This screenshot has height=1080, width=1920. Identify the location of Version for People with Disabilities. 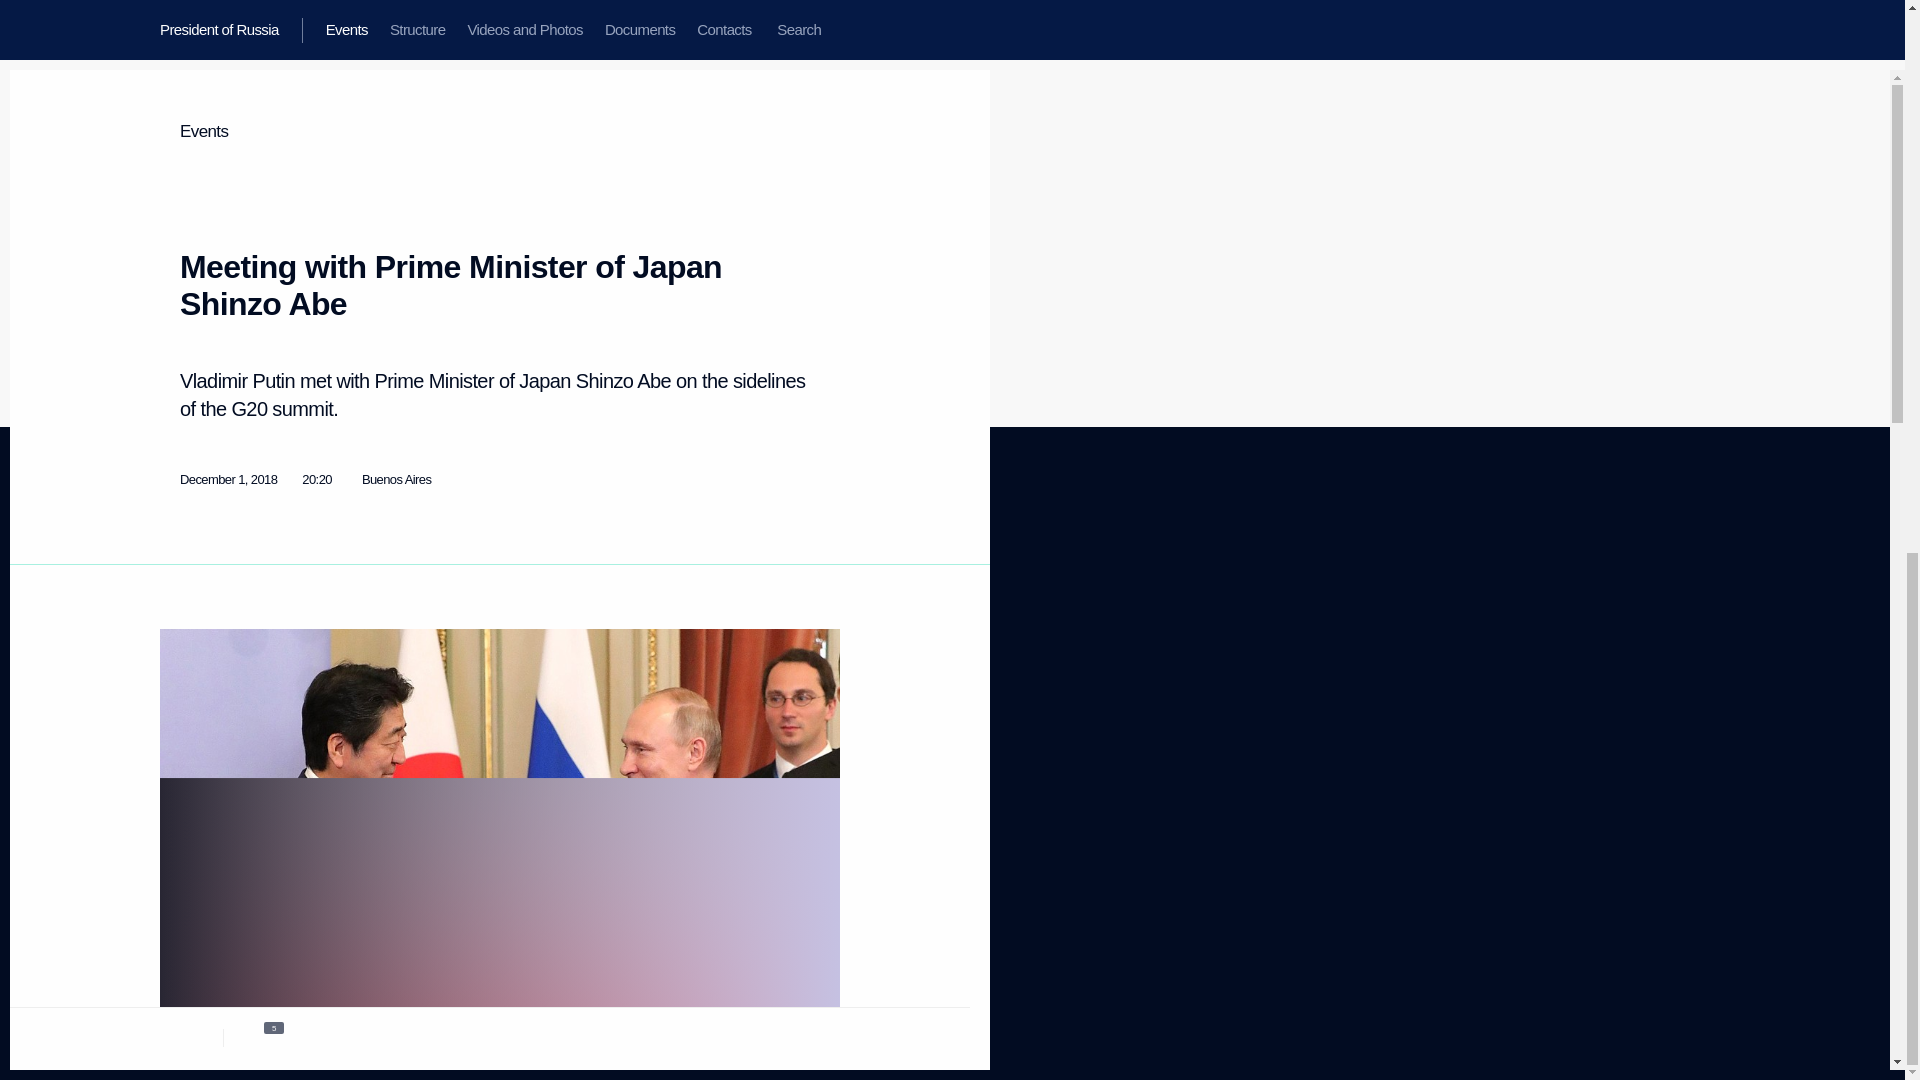
(218, 881).